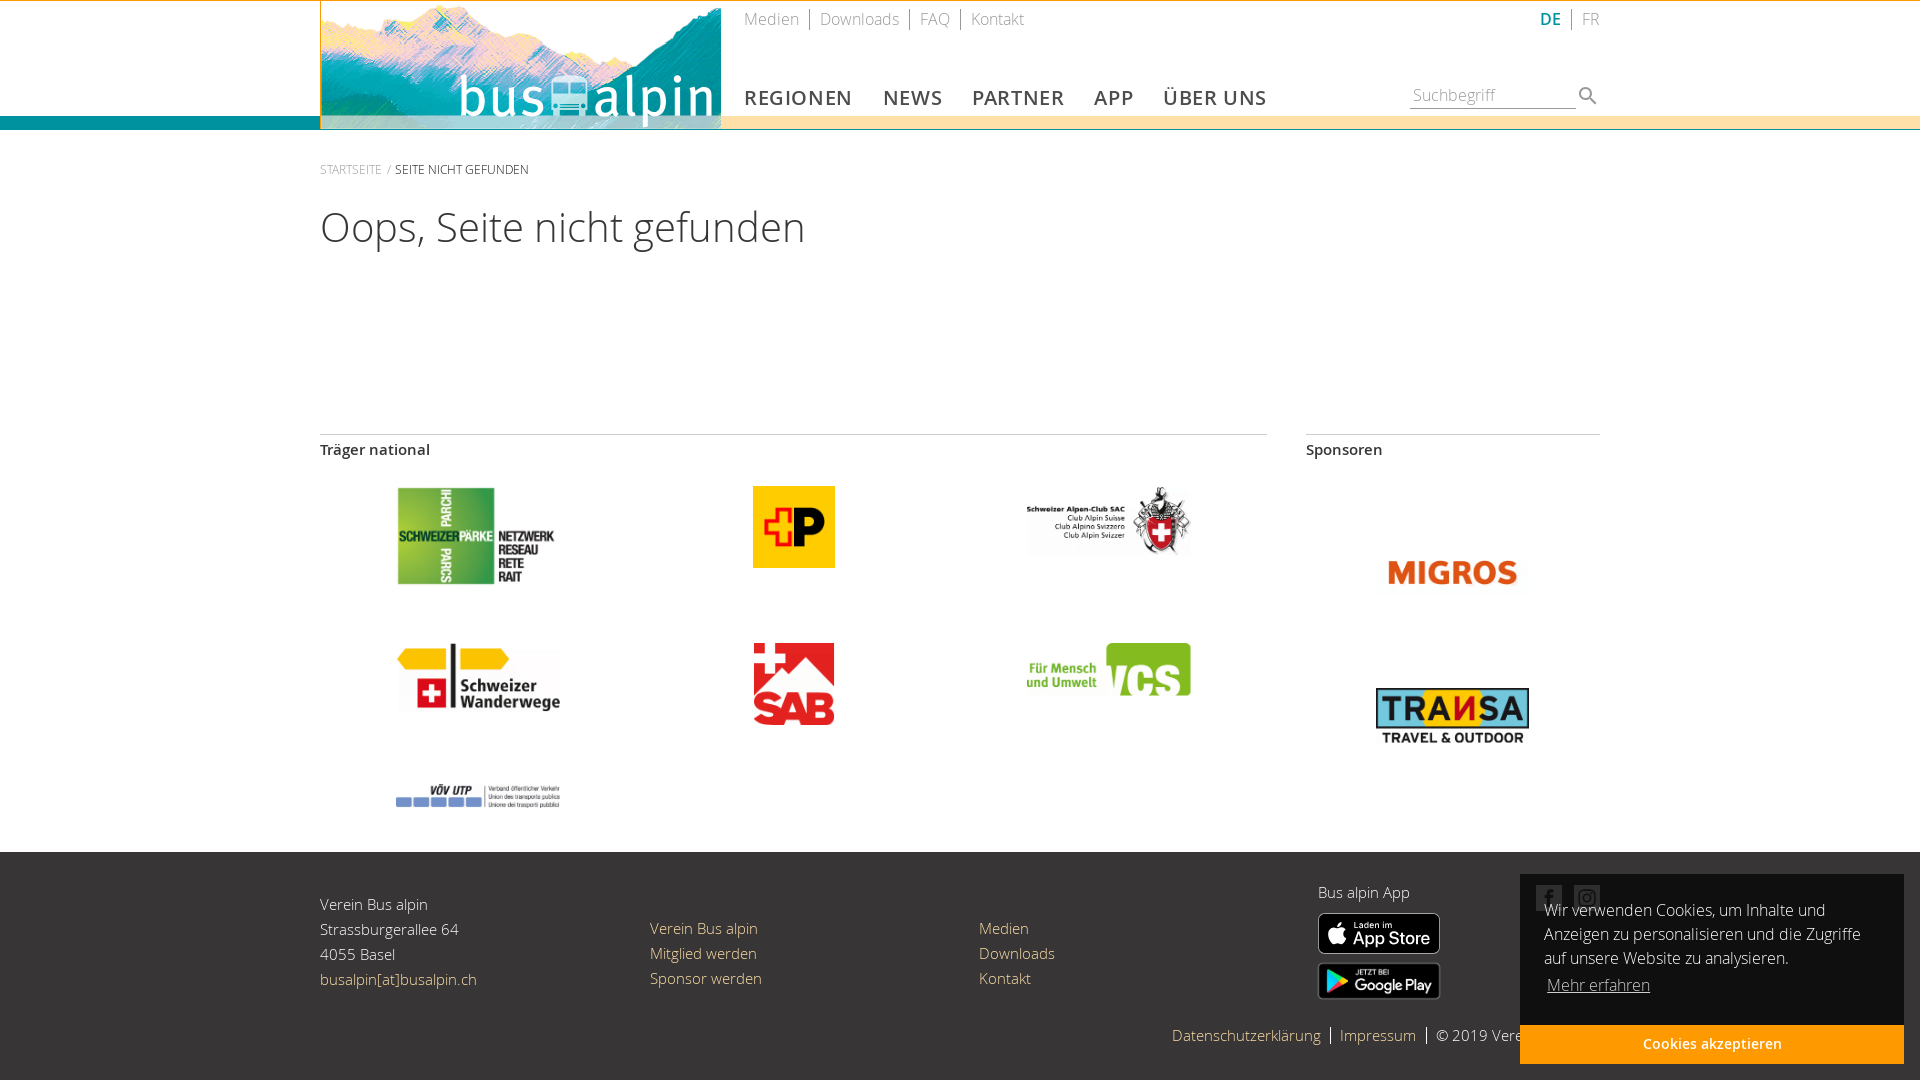 This screenshot has width=1920, height=1080. I want to click on Kontakt, so click(998, 20).